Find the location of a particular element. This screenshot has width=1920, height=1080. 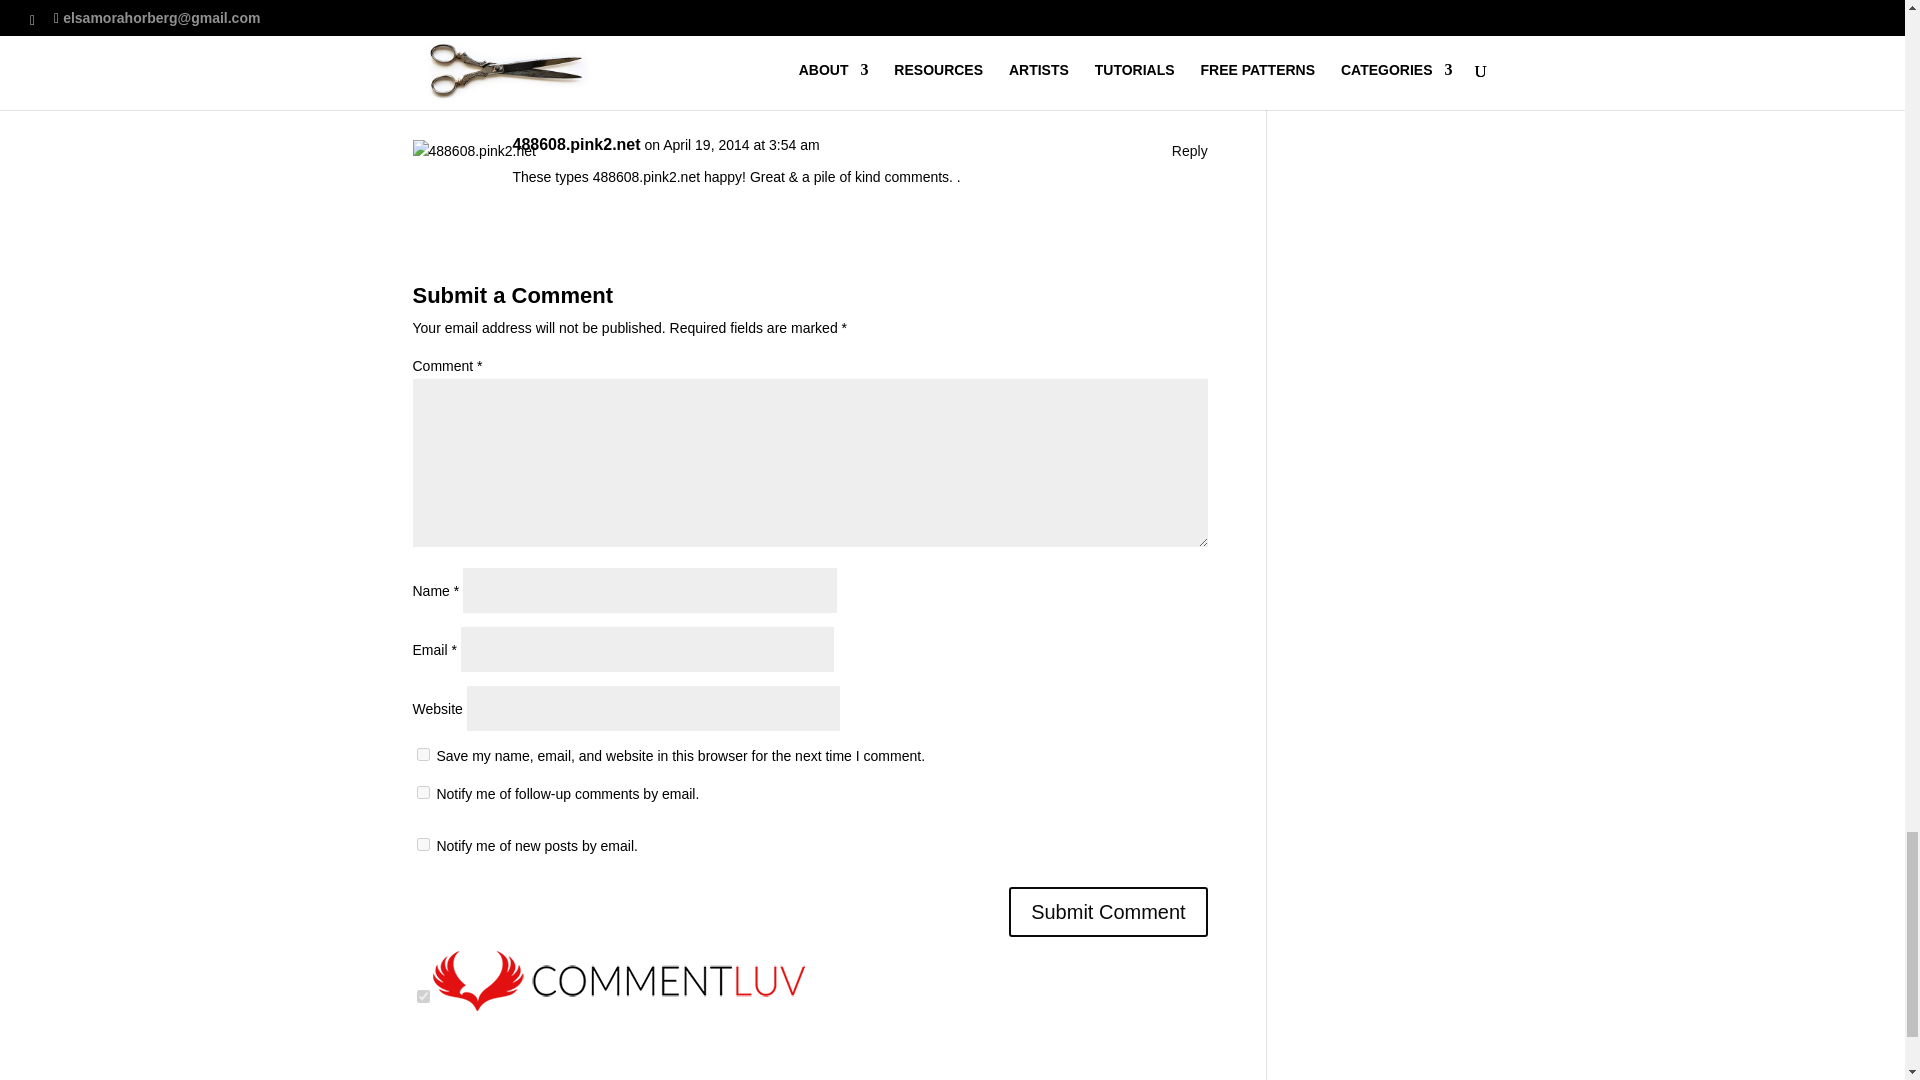

subscribe is located at coordinates (422, 792).